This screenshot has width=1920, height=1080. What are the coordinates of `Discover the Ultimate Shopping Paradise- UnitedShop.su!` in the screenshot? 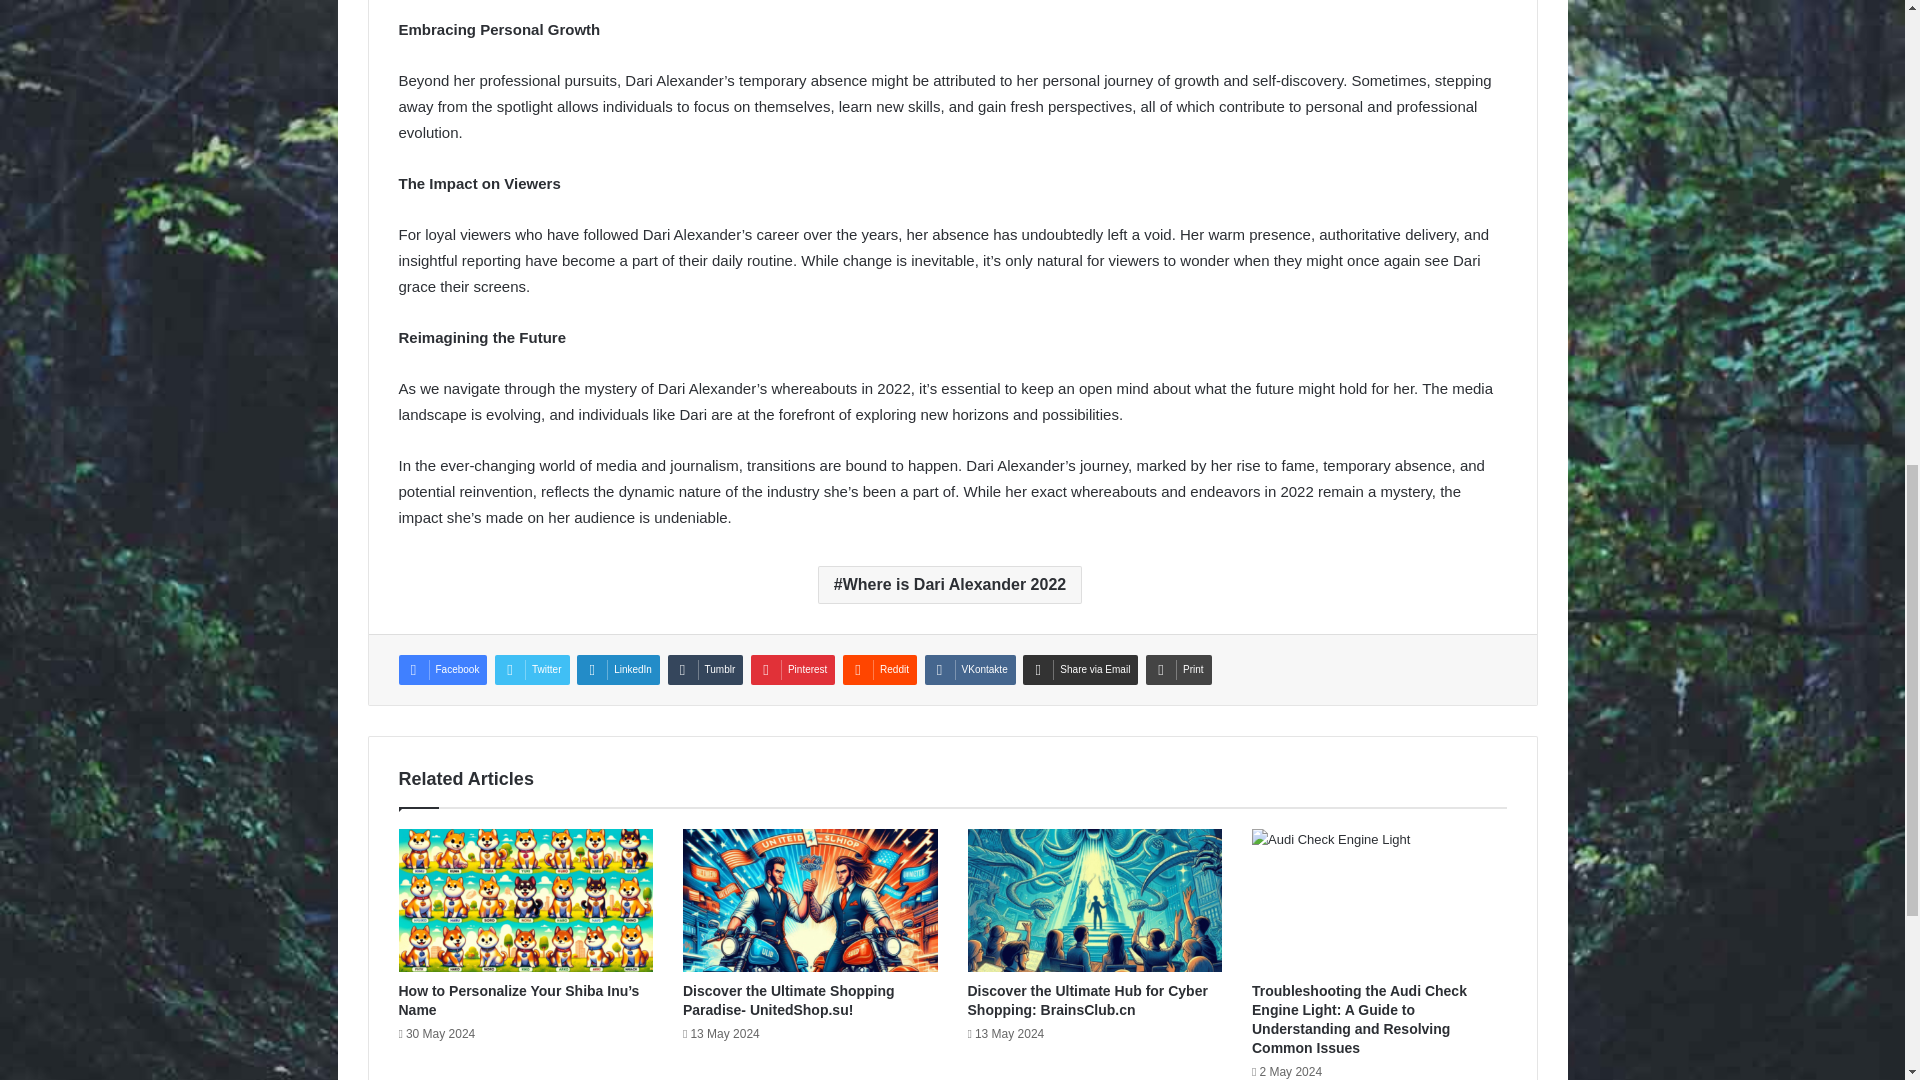 It's located at (788, 1000).